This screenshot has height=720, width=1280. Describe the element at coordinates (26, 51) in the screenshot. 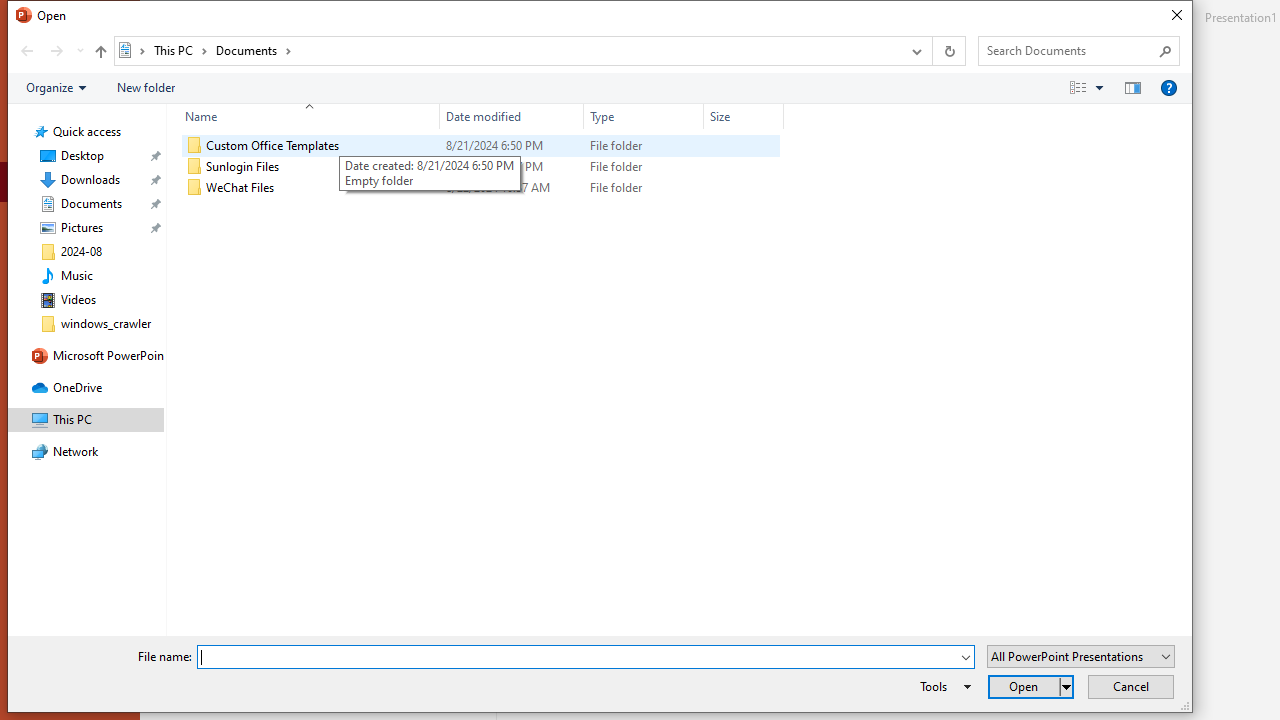

I see `Back (Alt + Left Arrow)` at that location.